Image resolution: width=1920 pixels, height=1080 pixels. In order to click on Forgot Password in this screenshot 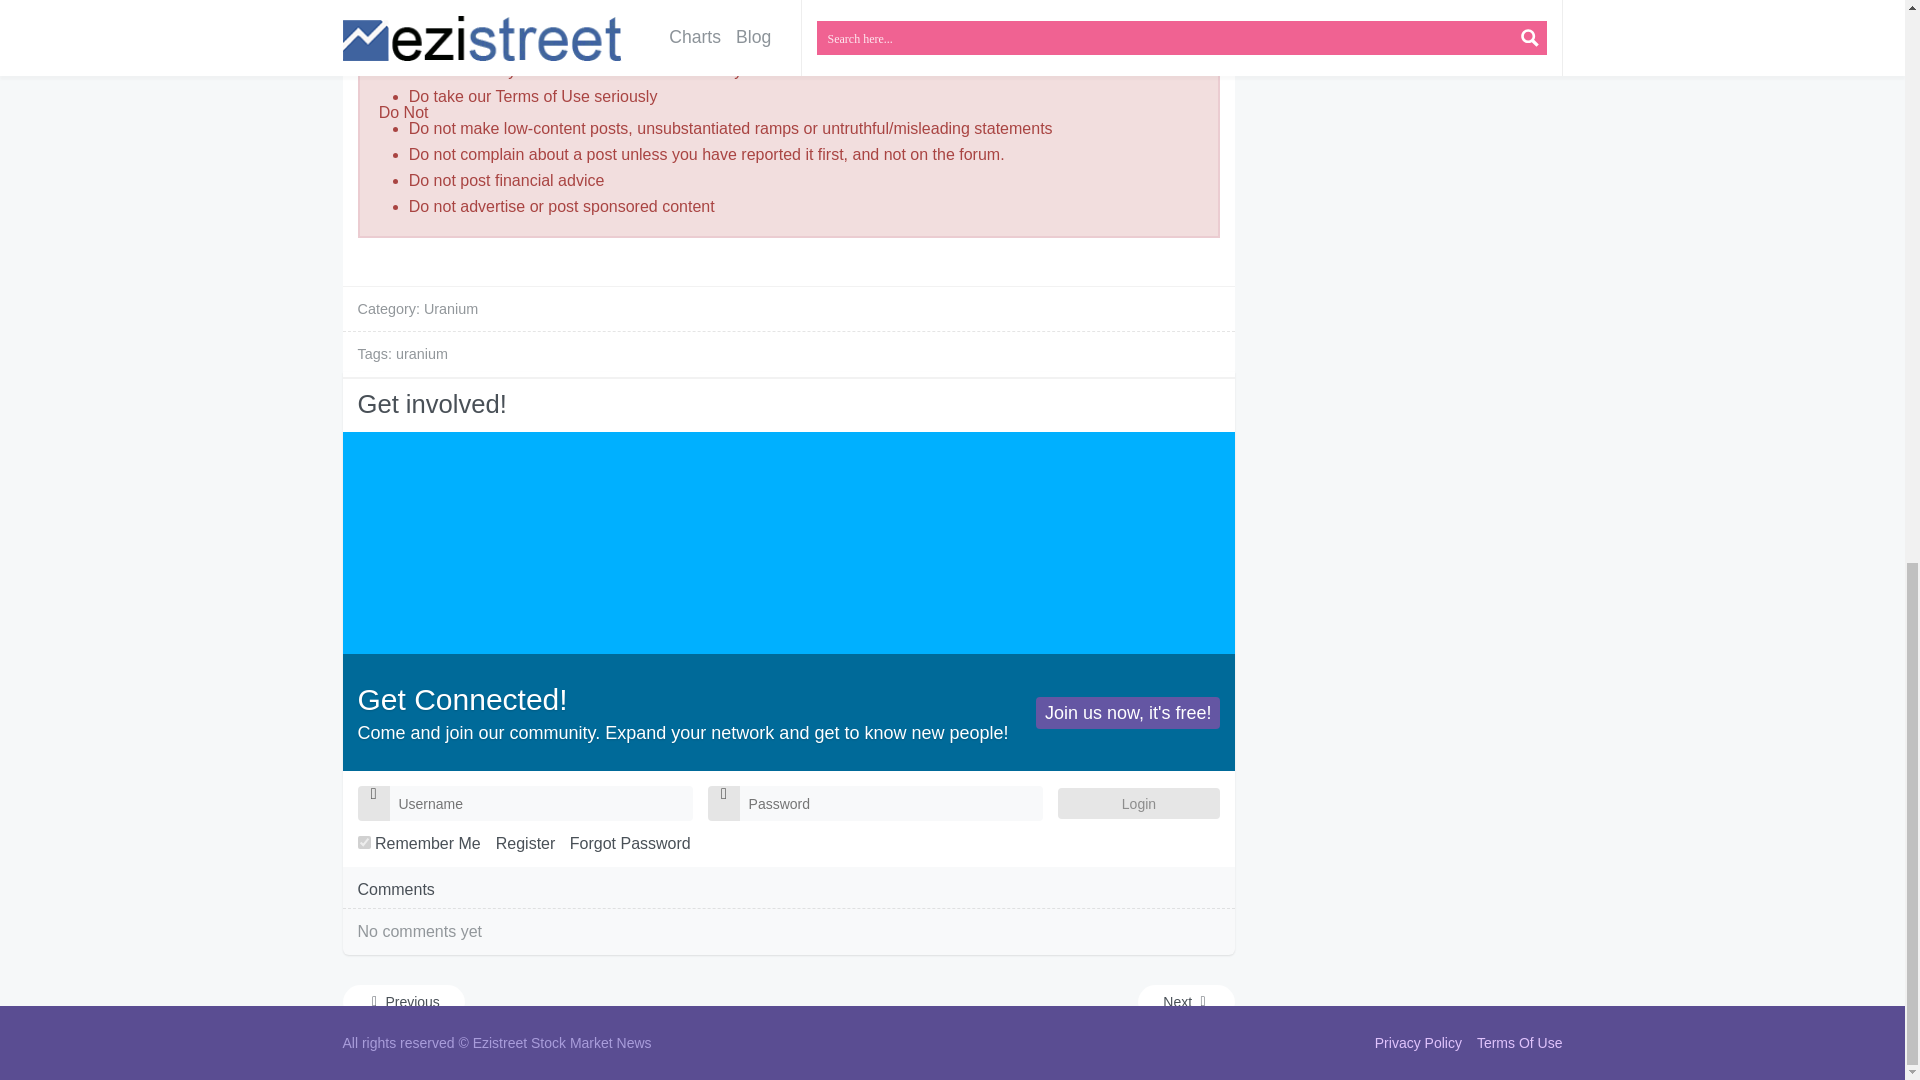, I will do `click(630, 843)`.